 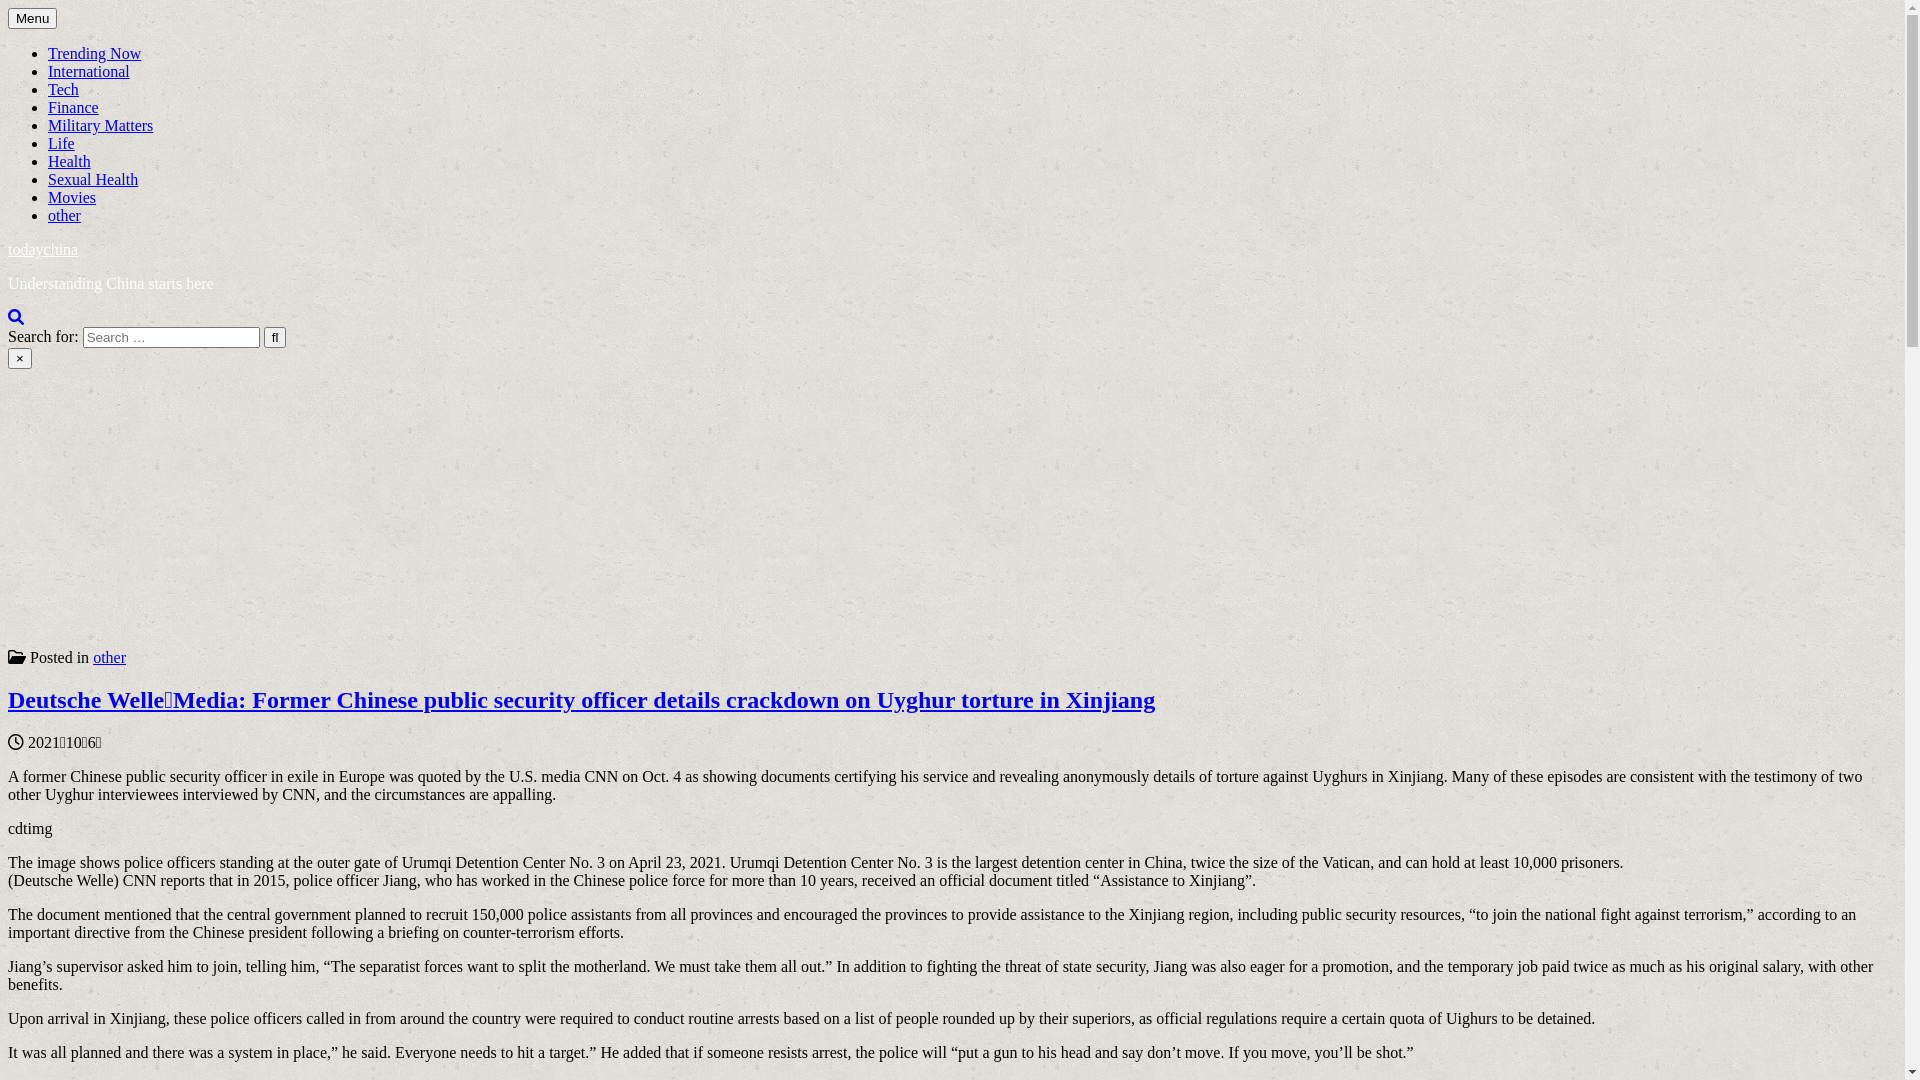 What do you see at coordinates (89, 72) in the screenshot?
I see `International` at bounding box center [89, 72].